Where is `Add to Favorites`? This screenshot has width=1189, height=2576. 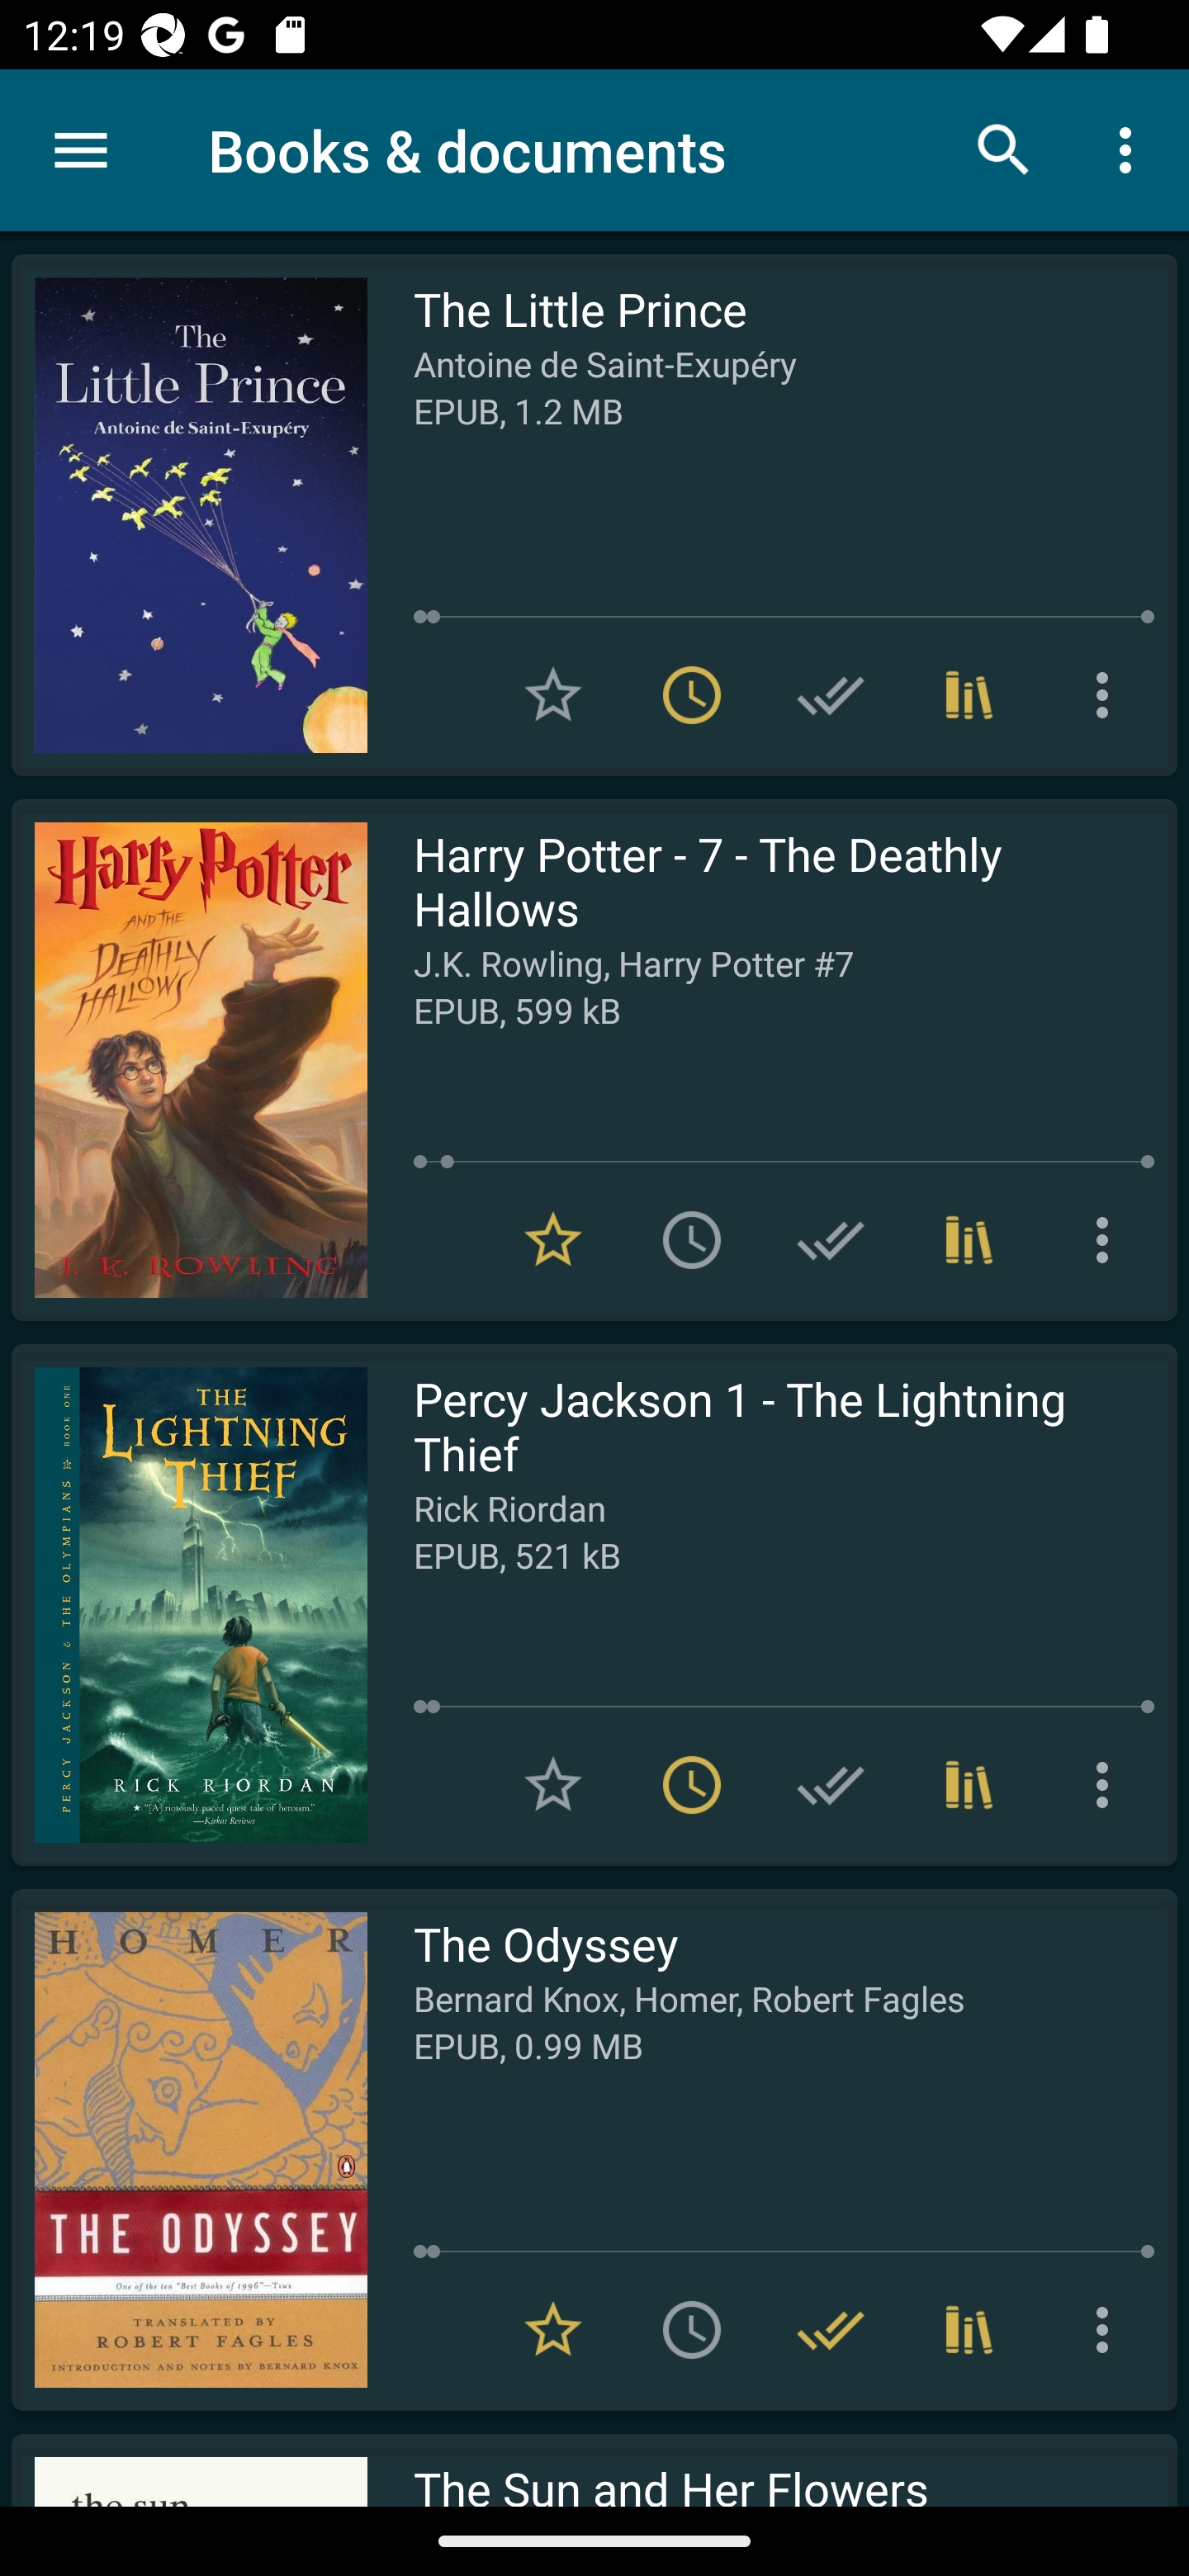
Add to Favorites is located at coordinates (553, 695).